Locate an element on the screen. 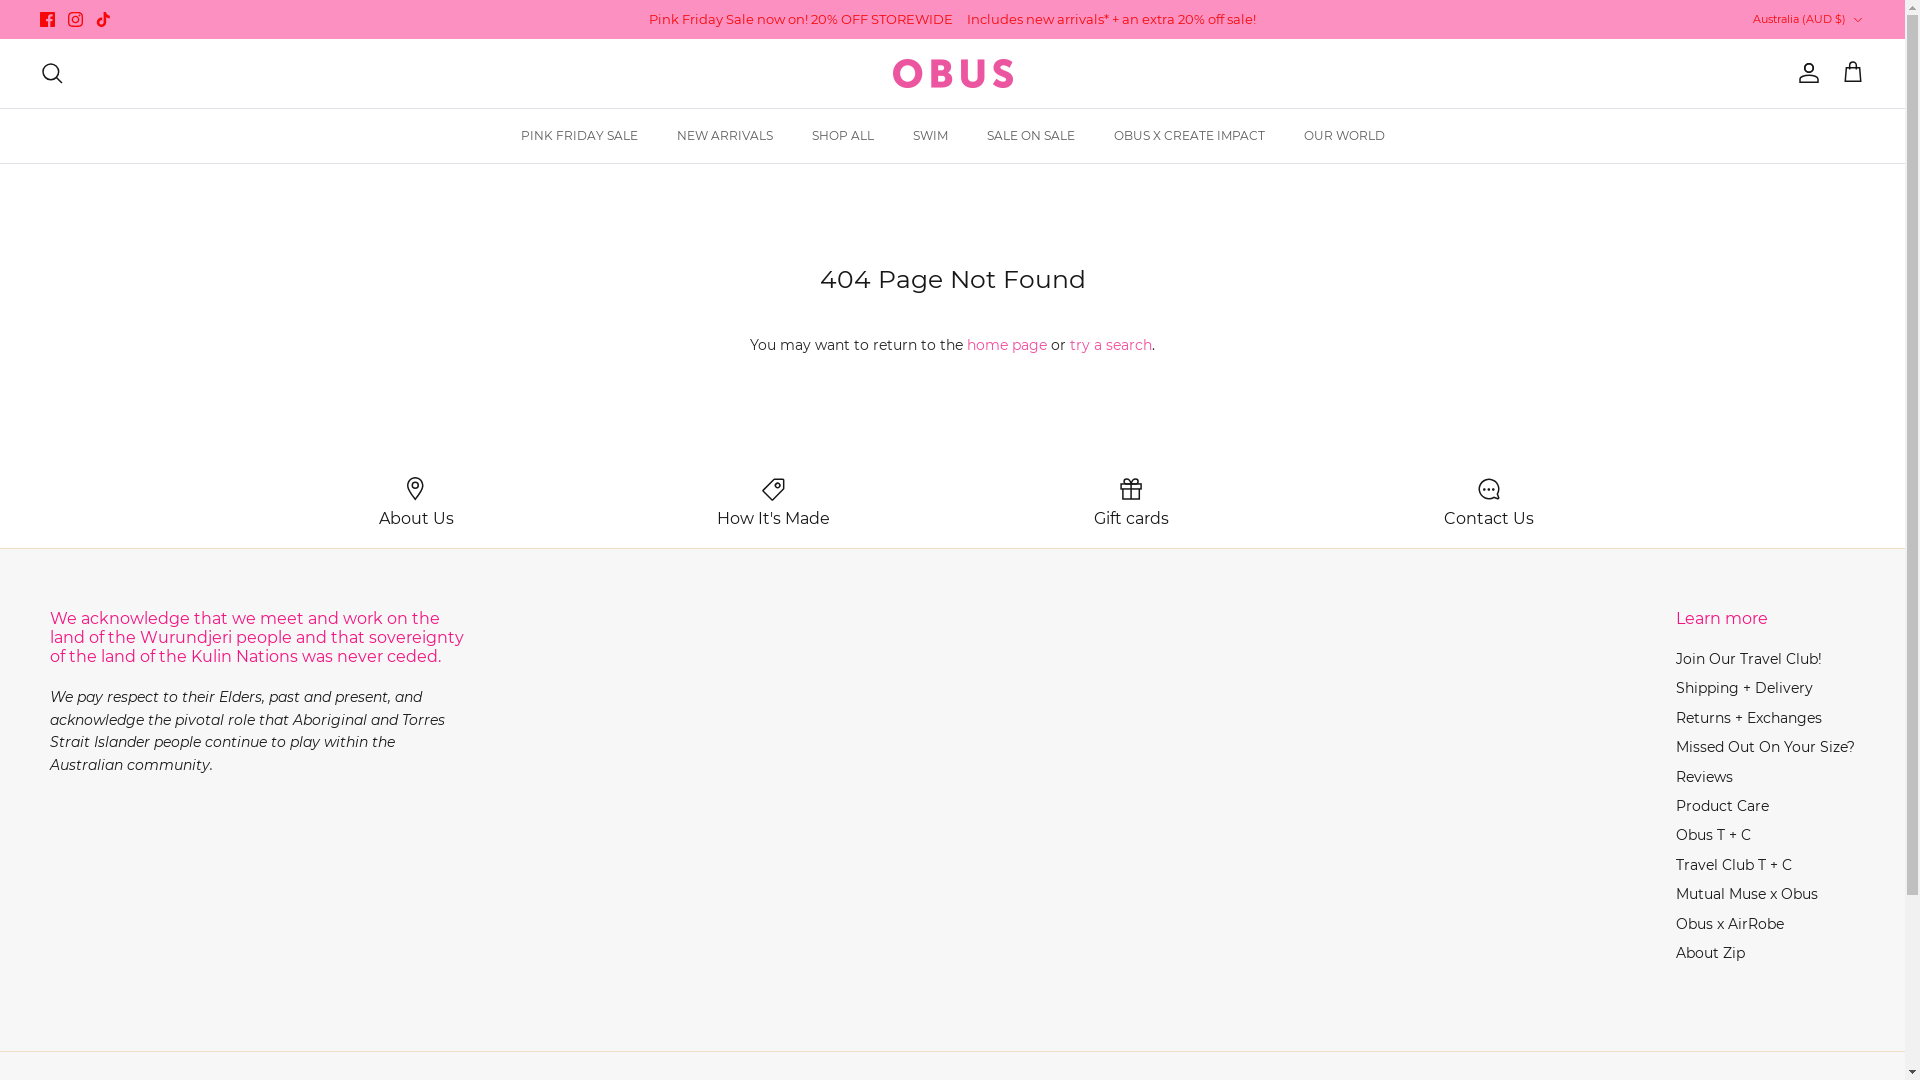 This screenshot has height=1080, width=1920. Instagram is located at coordinates (76, 20).